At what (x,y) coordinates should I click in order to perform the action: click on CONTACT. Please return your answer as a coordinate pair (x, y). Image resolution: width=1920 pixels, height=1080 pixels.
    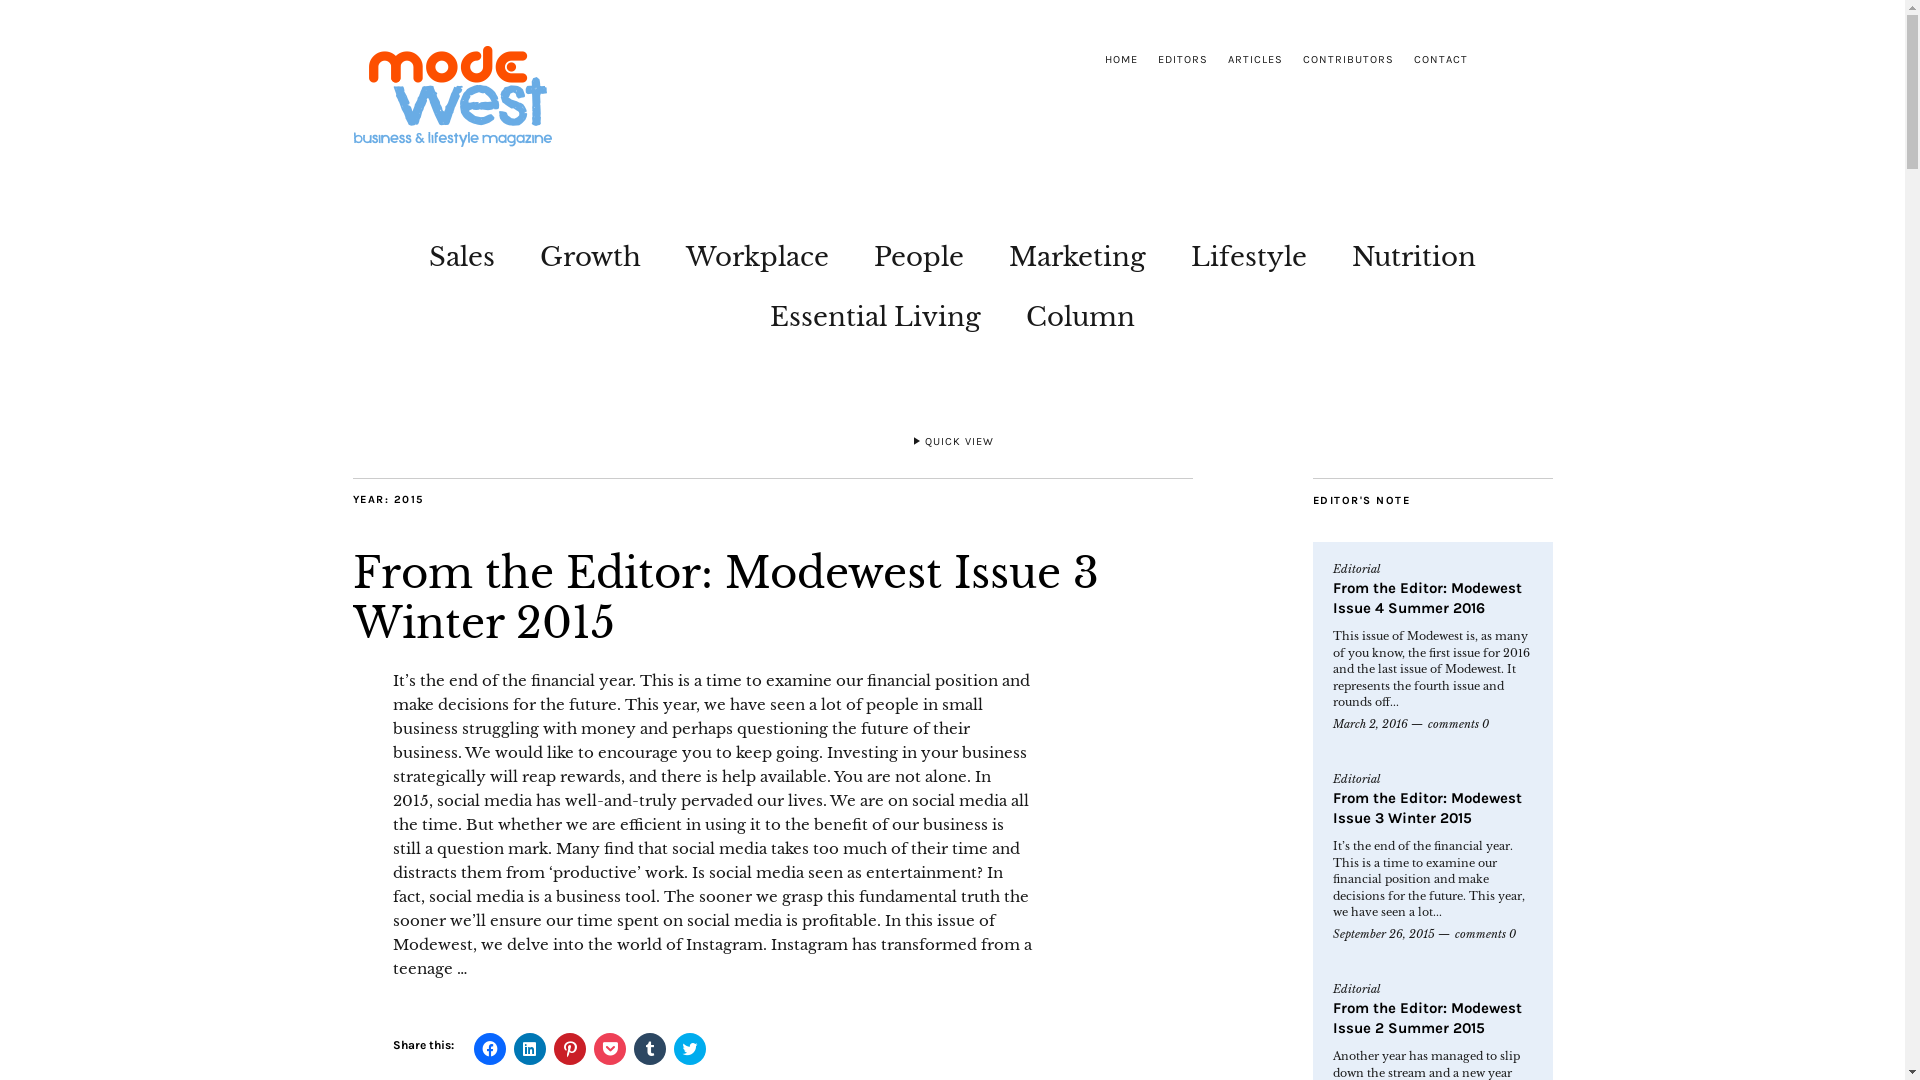
    Looking at the image, I should click on (1441, 60).